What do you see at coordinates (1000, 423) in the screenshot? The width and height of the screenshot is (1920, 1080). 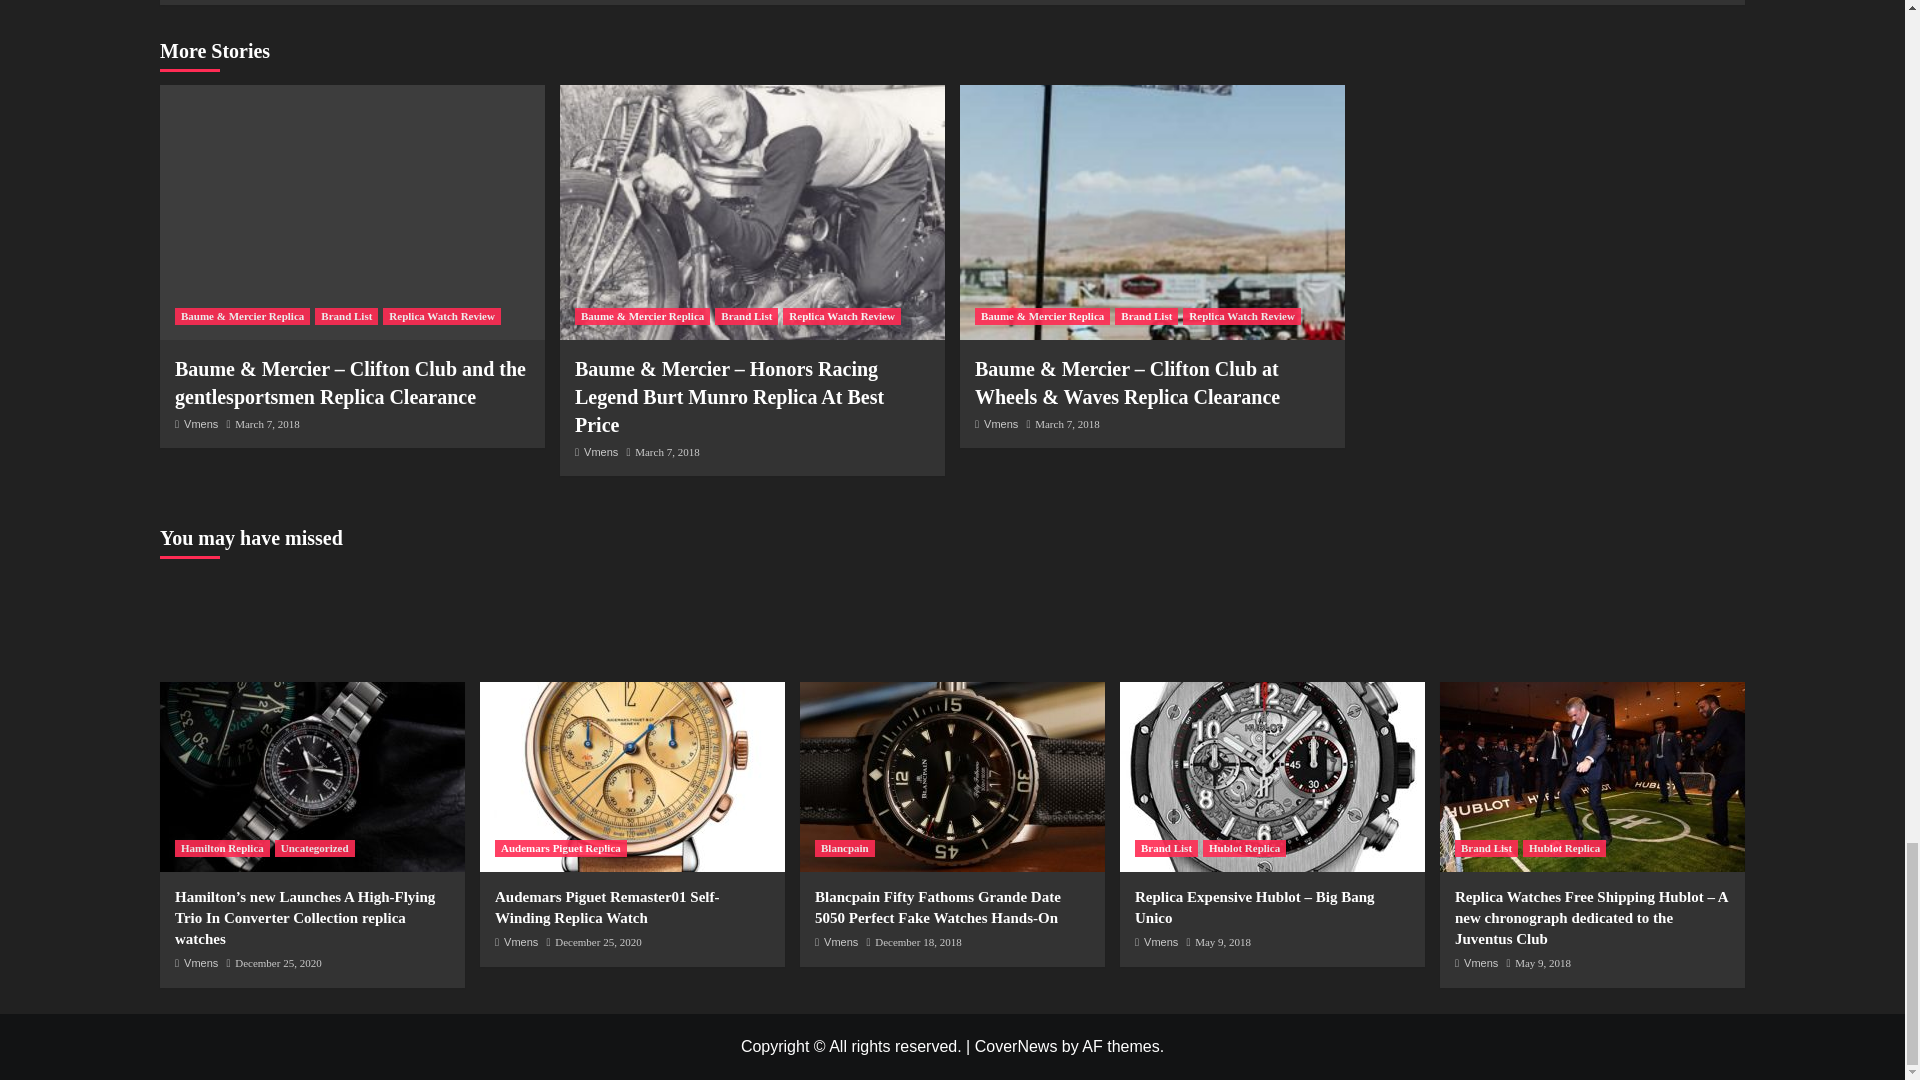 I see `Vmens` at bounding box center [1000, 423].